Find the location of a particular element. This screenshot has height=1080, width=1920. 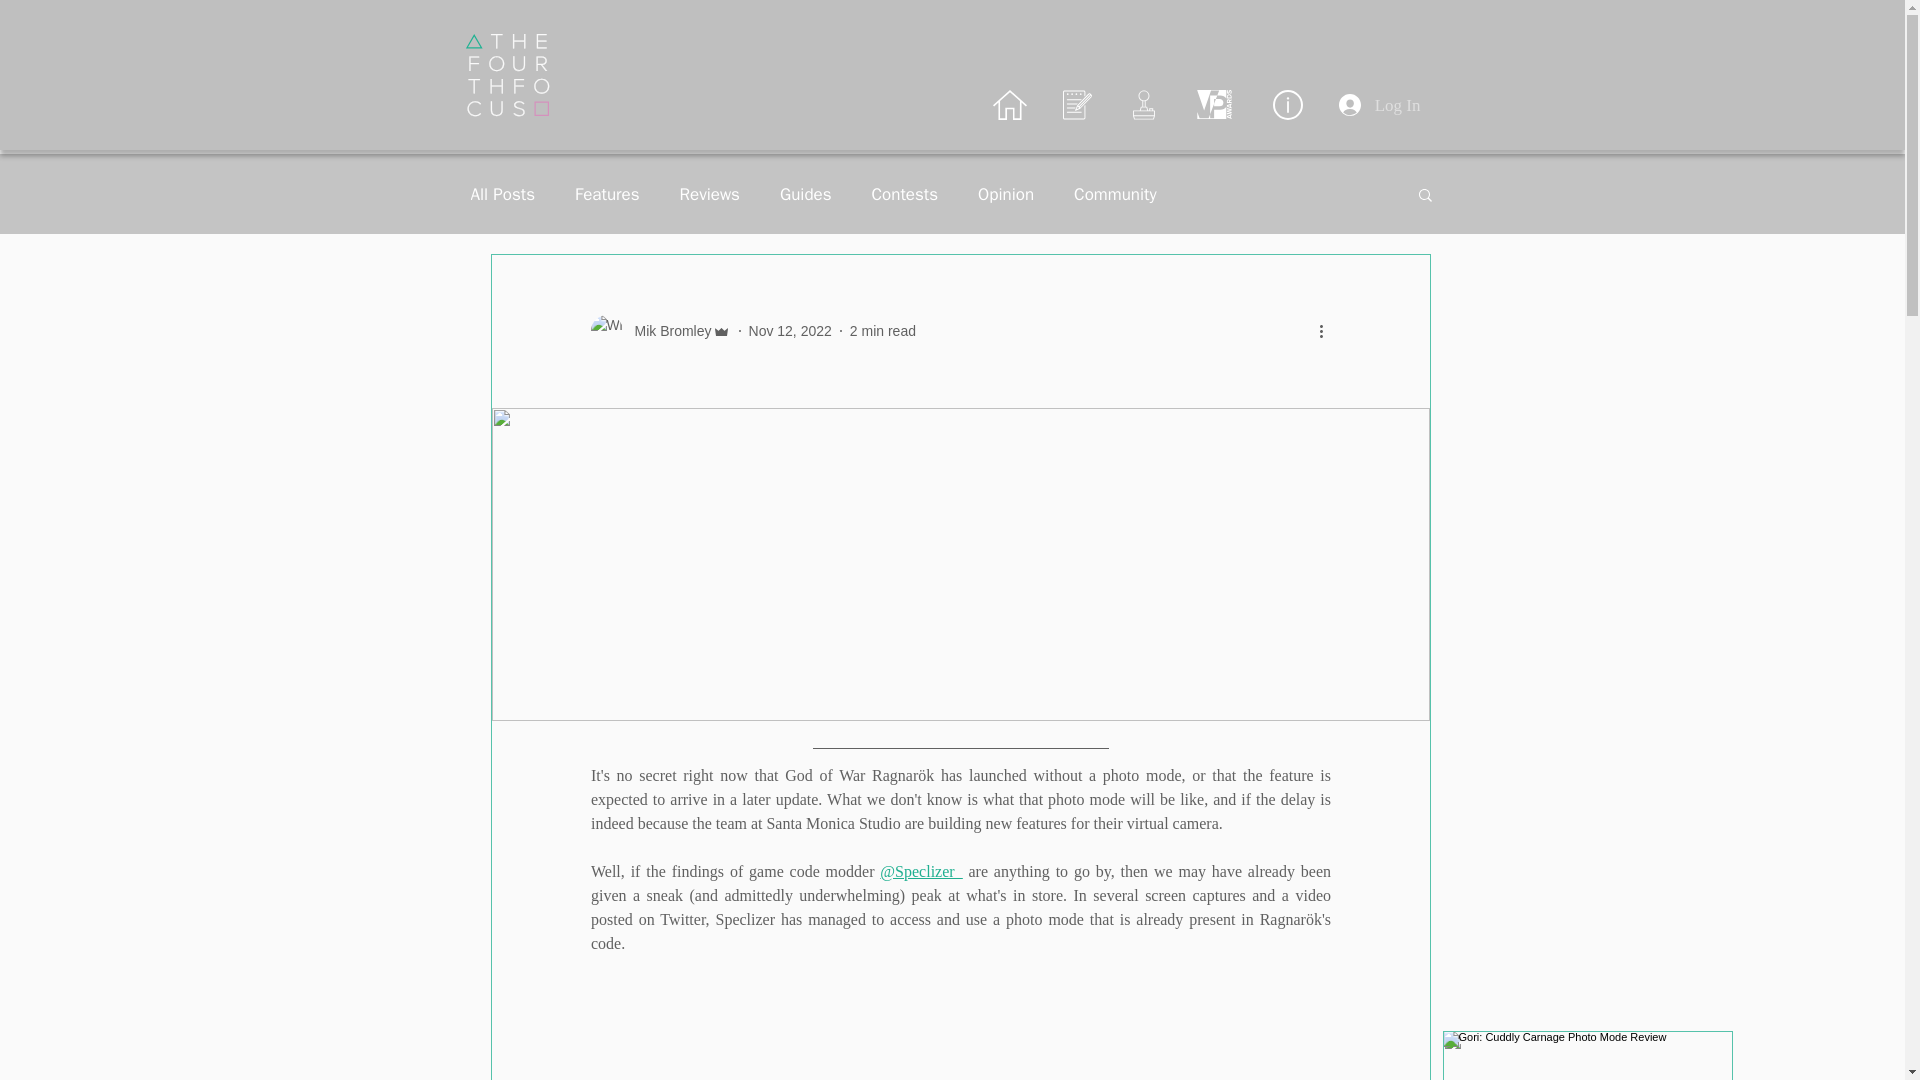

Mik Bromley is located at coordinates (659, 330).